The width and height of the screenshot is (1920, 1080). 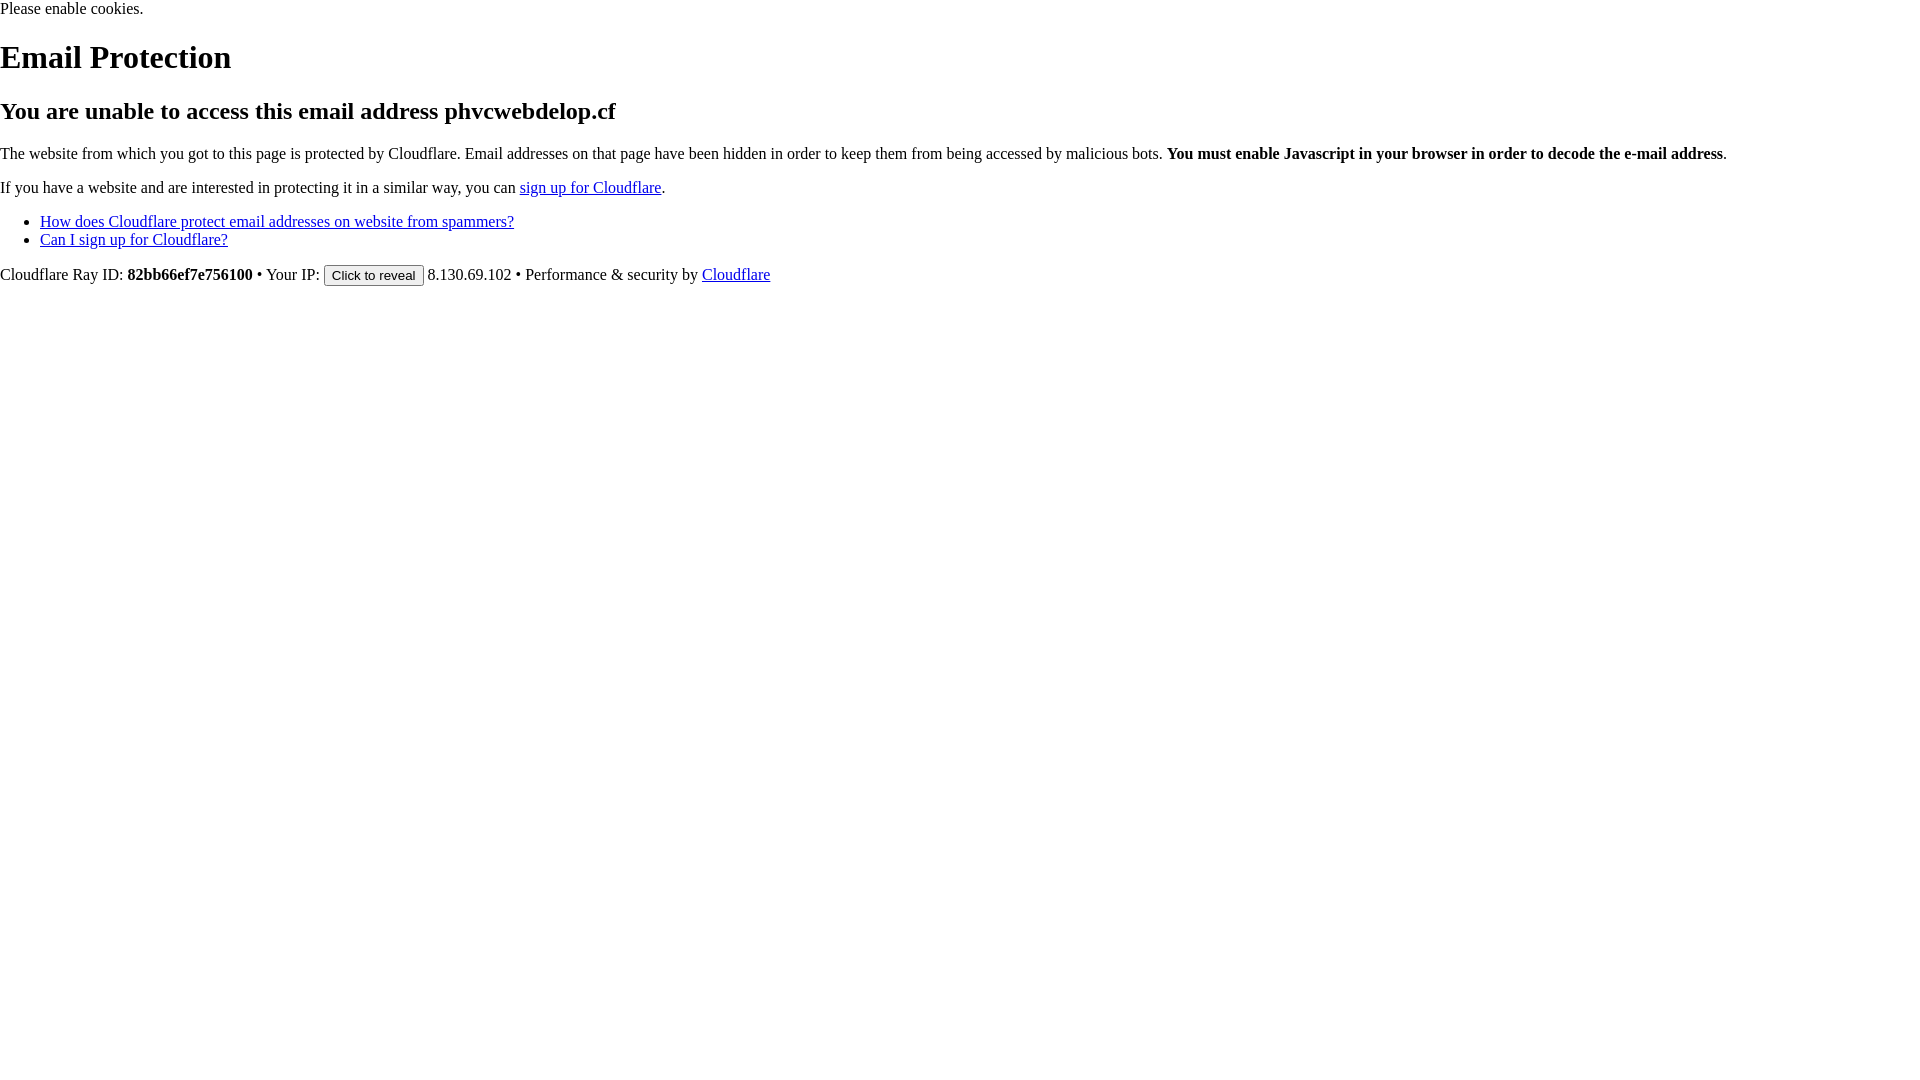 What do you see at coordinates (374, 276) in the screenshot?
I see `Click to reveal` at bounding box center [374, 276].